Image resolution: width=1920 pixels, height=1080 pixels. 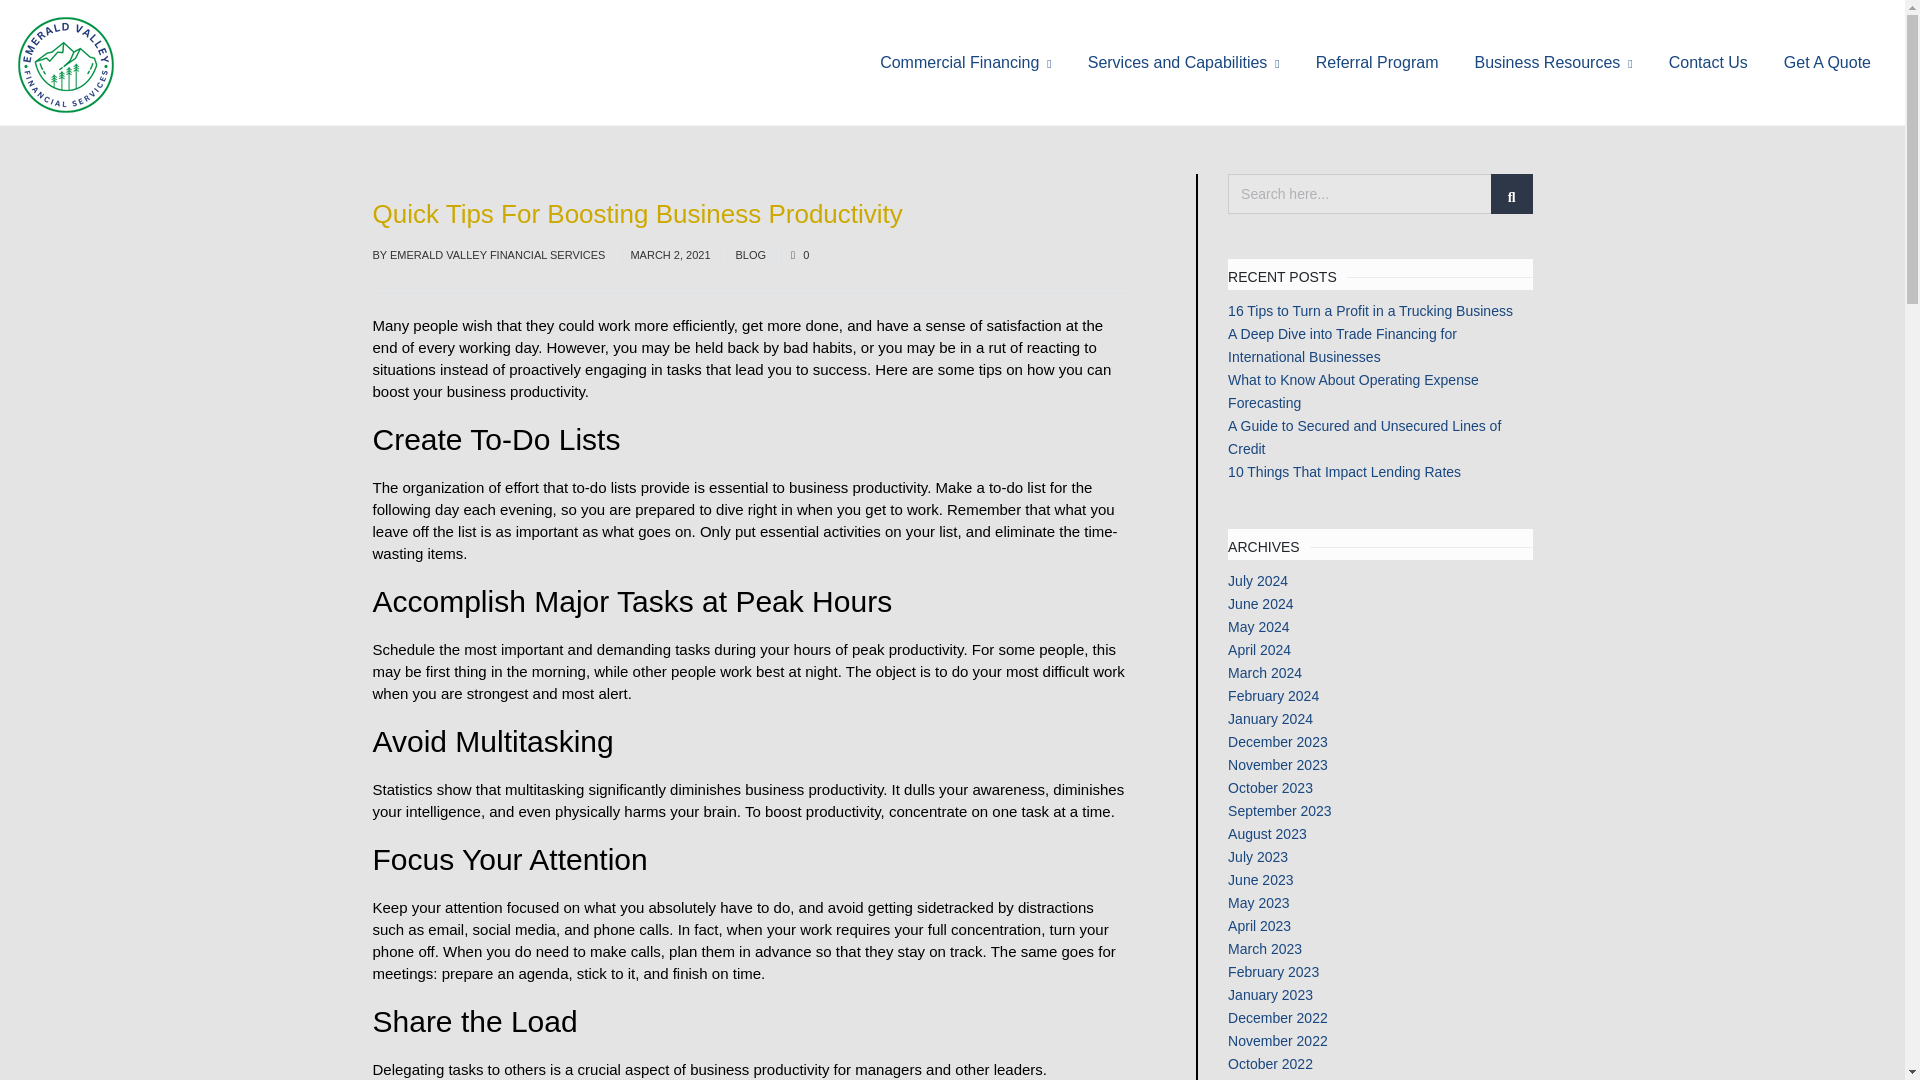 I want to click on Emerald Valley Financial Services, so click(x=65, y=64).